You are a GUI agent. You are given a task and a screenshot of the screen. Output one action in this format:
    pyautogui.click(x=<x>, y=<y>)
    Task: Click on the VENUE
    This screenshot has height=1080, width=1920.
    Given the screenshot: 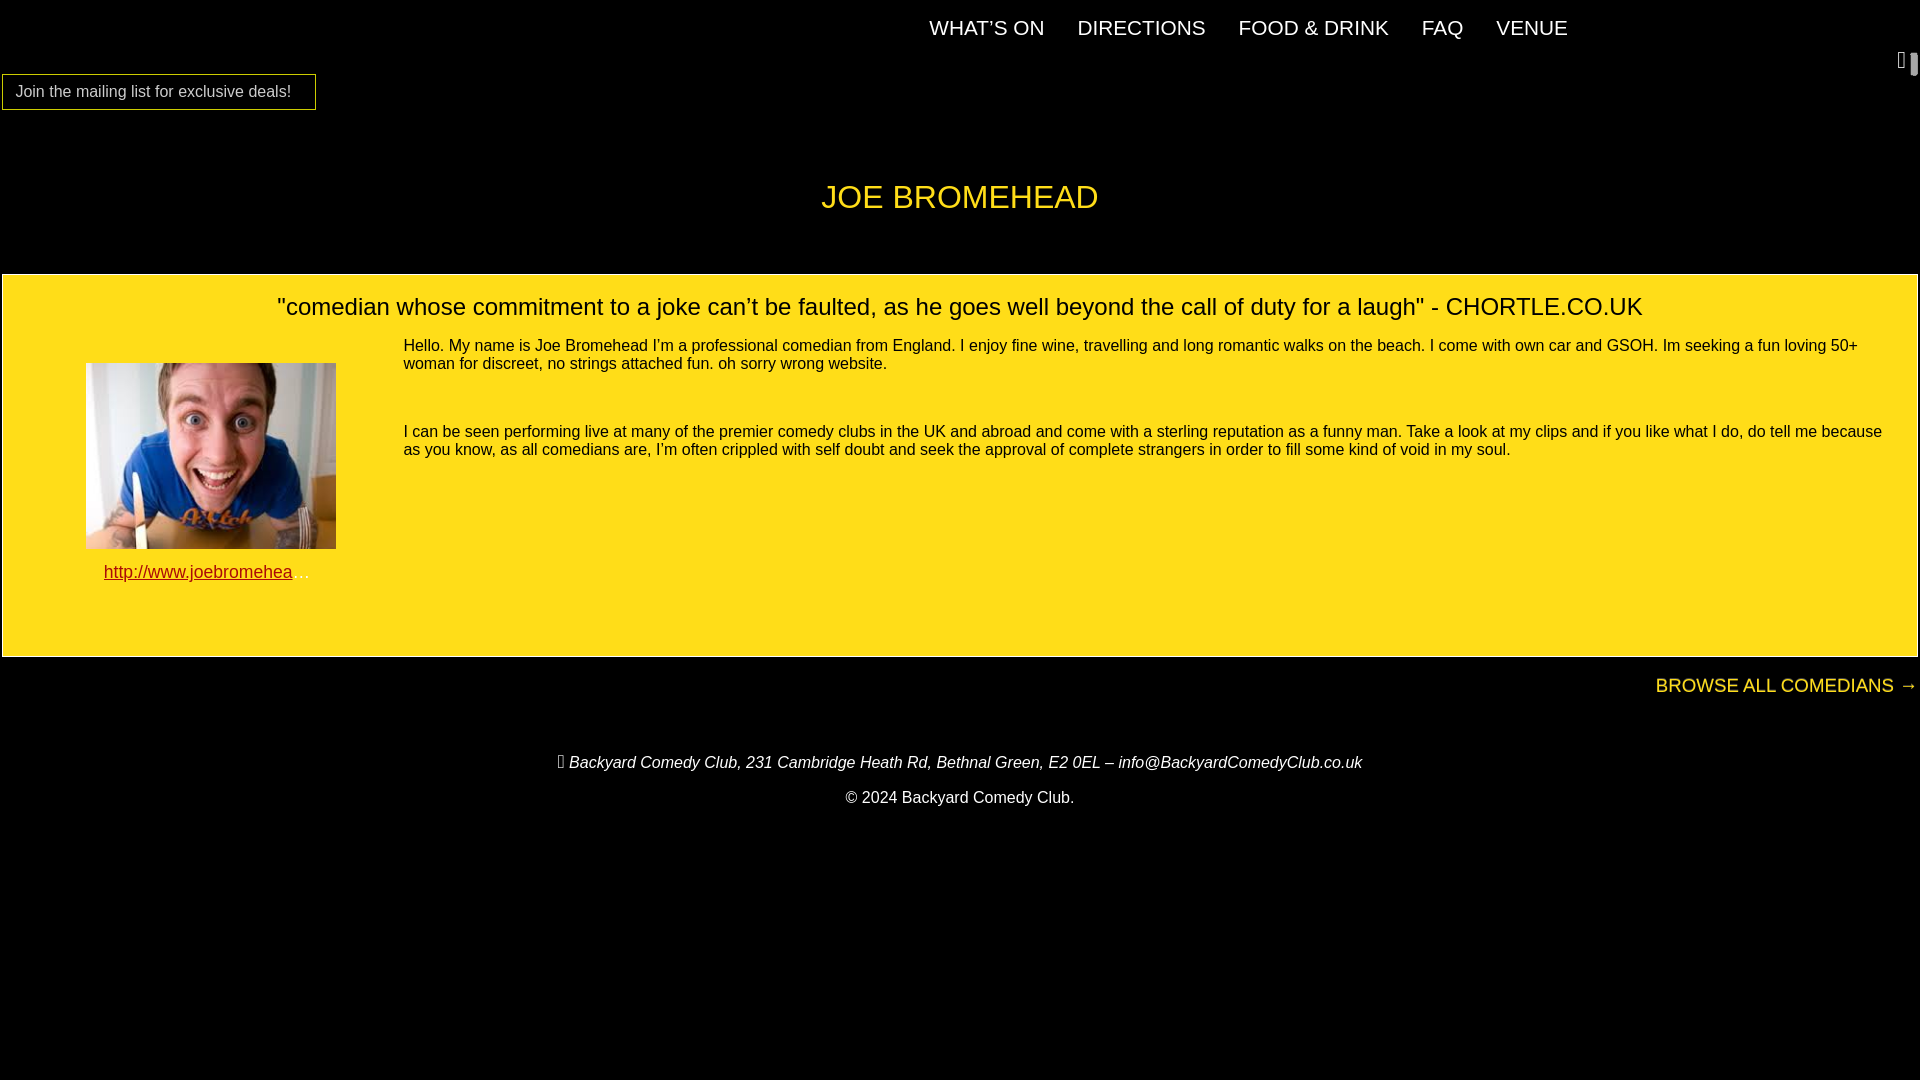 What is the action you would take?
    pyautogui.click(x=1532, y=27)
    